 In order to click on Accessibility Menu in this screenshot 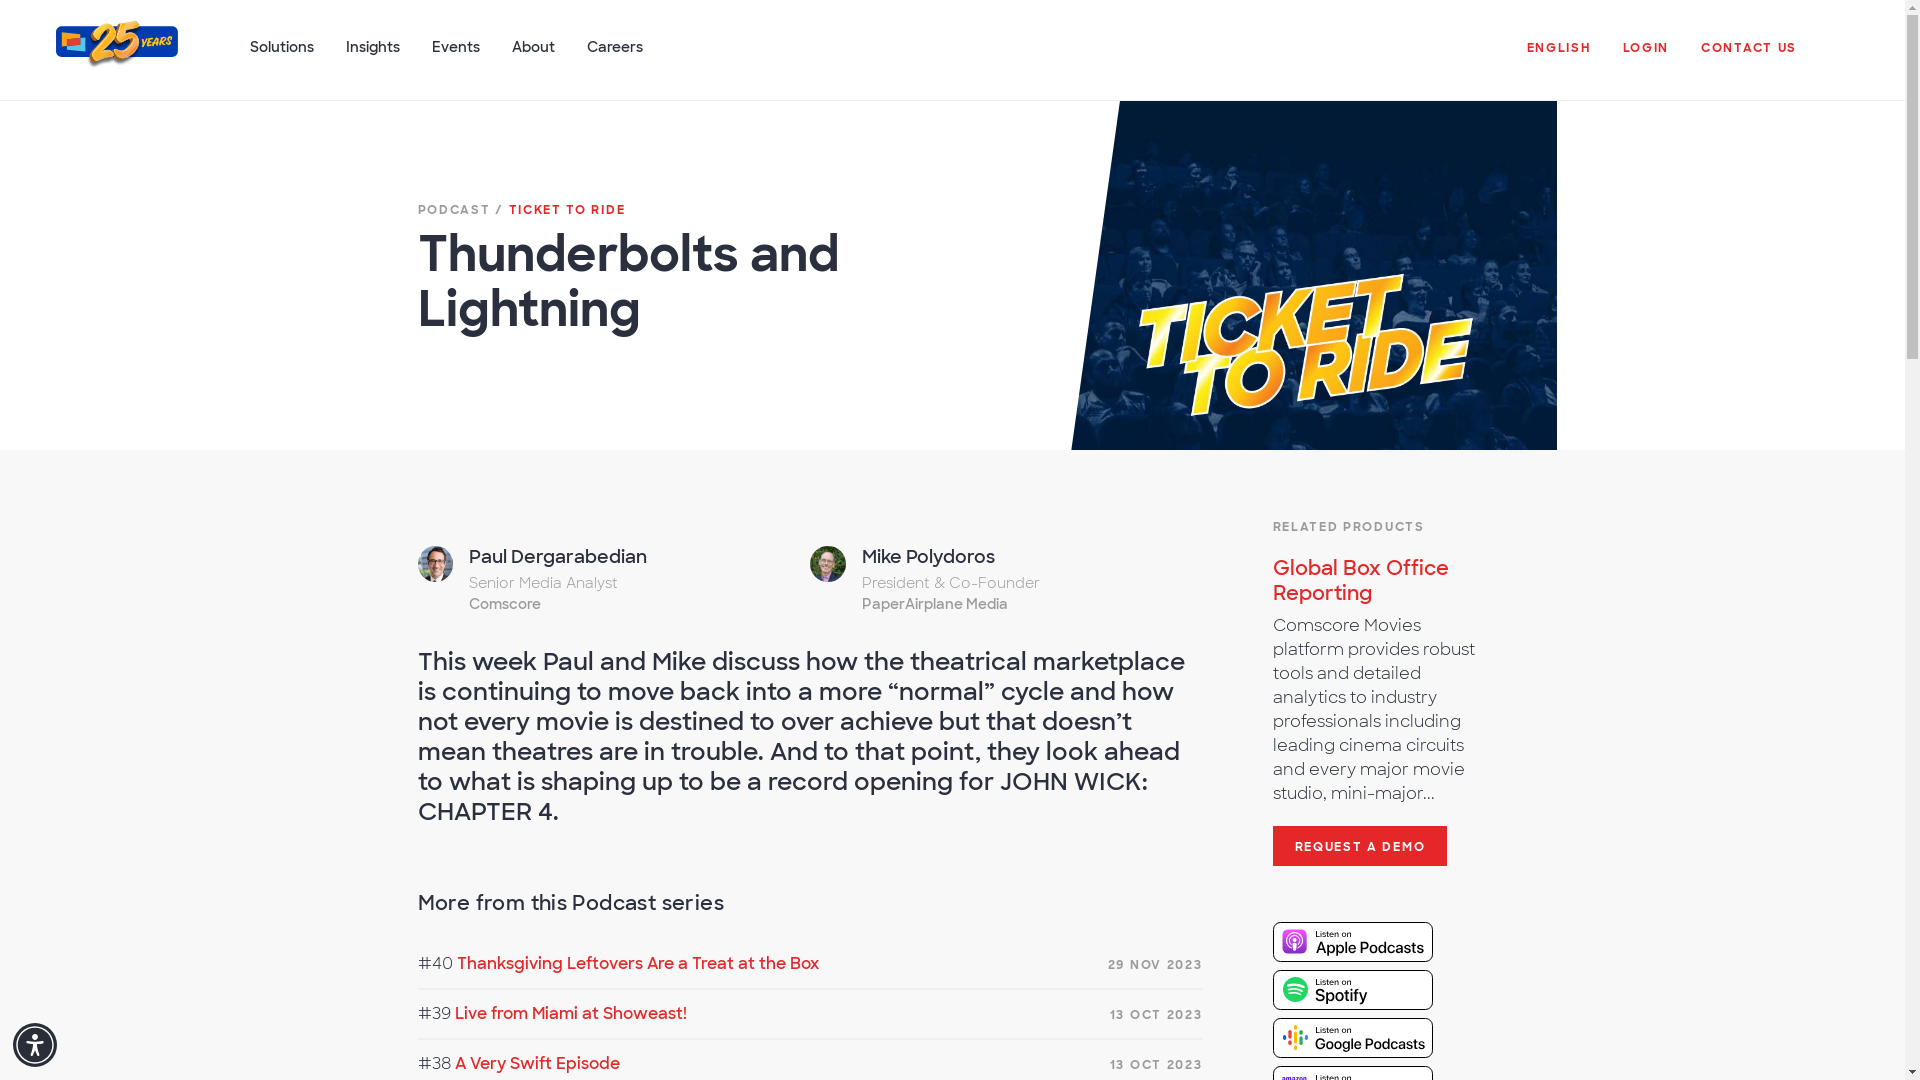, I will do `click(35, 1044)`.